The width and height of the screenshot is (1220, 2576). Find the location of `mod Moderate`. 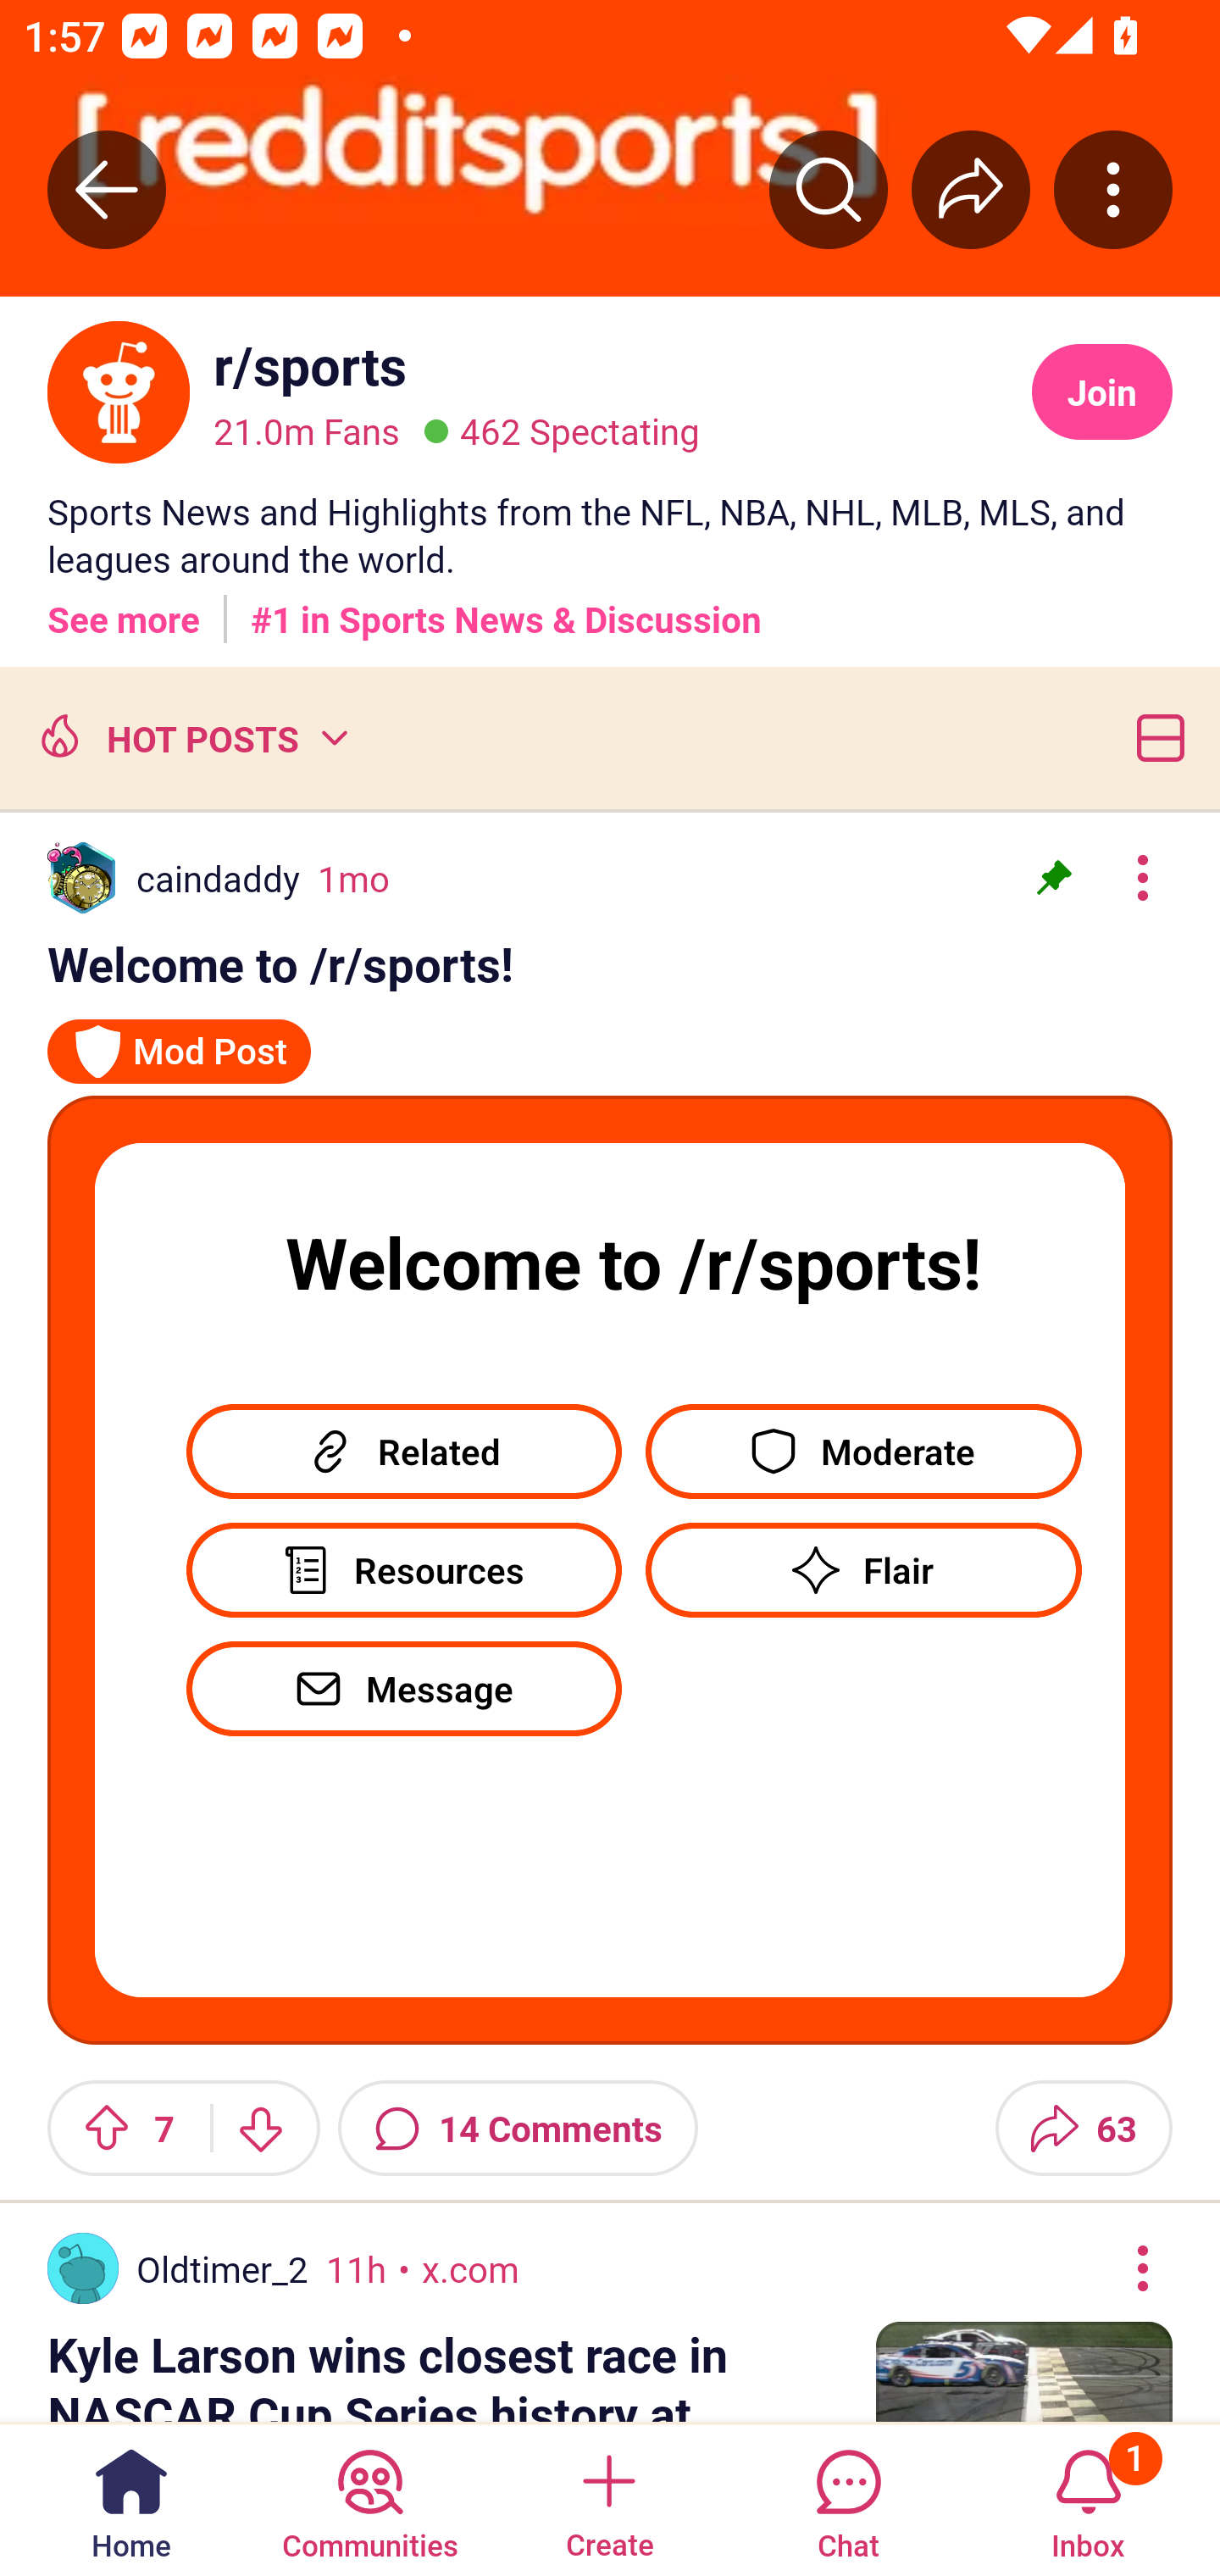

mod Moderate is located at coordinates (863, 1440).